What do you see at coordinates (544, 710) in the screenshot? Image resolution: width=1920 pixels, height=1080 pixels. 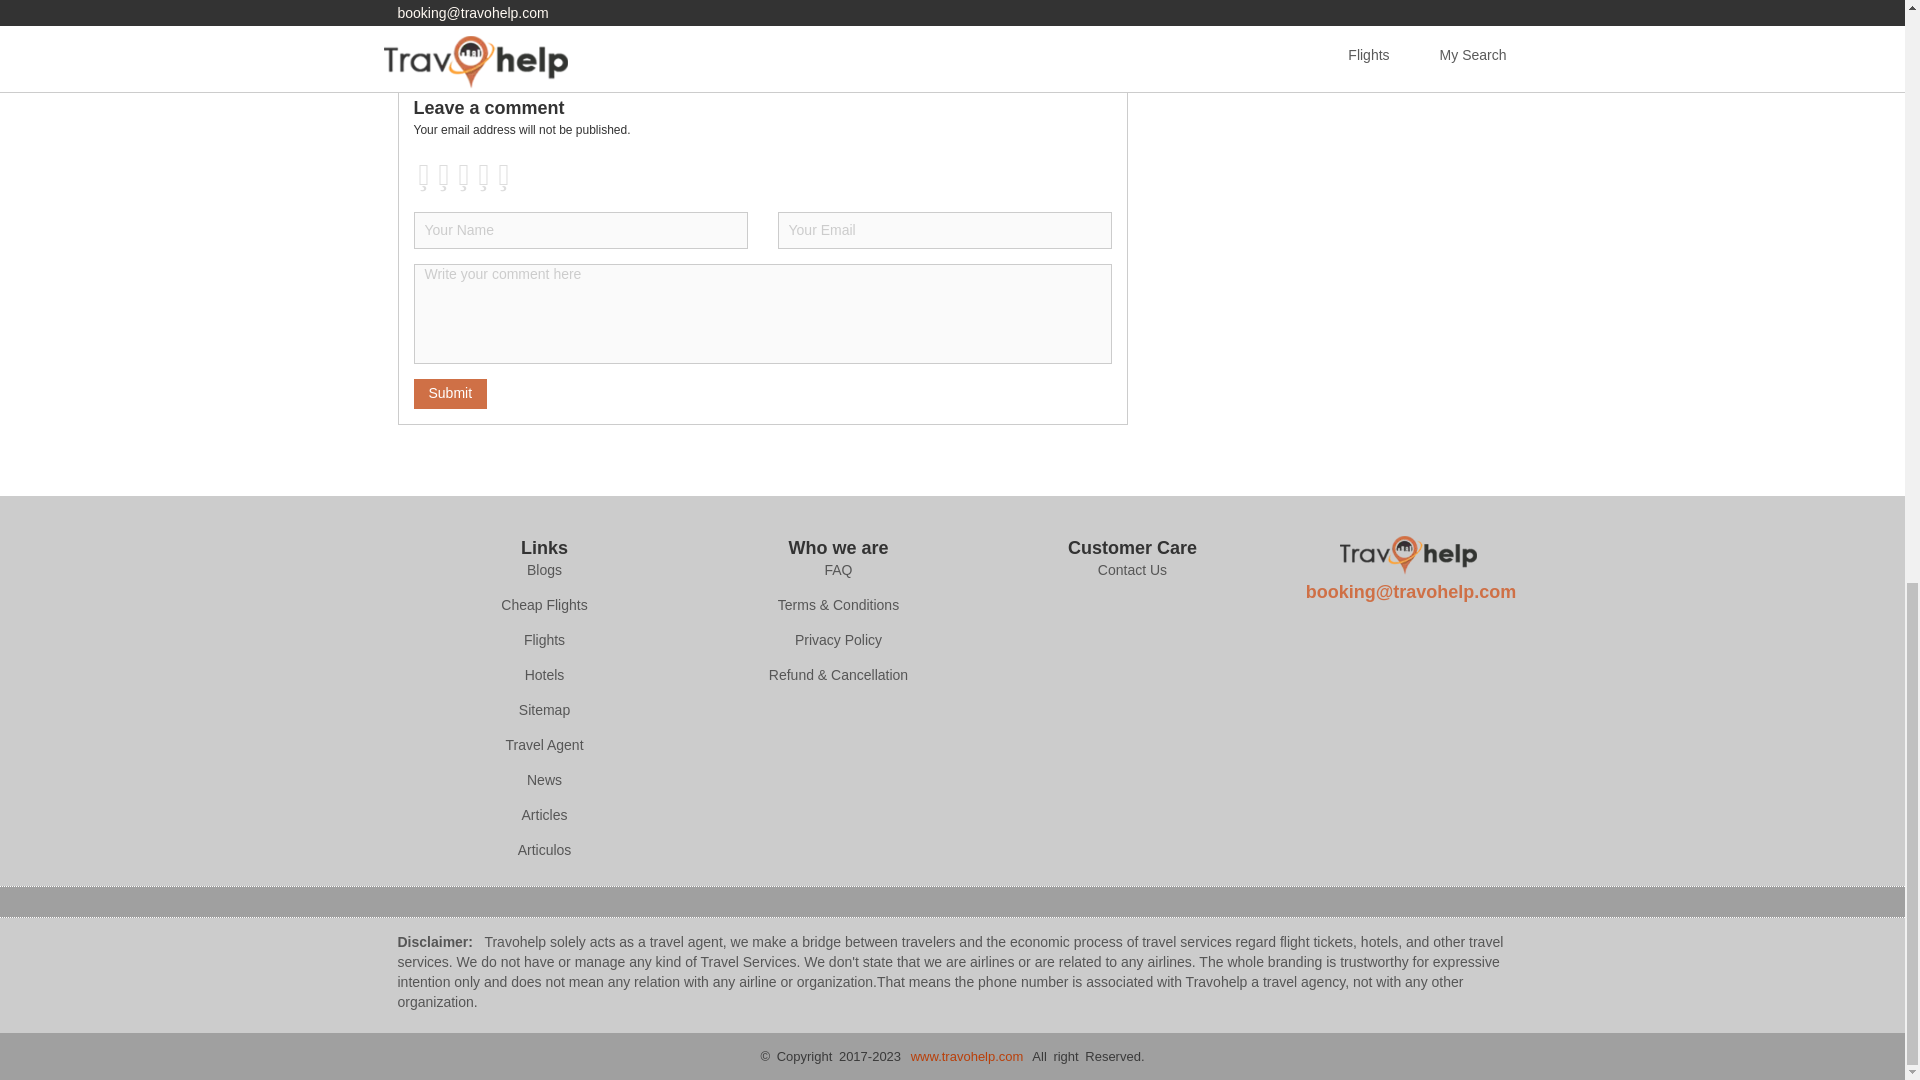 I see `Sitemap` at bounding box center [544, 710].